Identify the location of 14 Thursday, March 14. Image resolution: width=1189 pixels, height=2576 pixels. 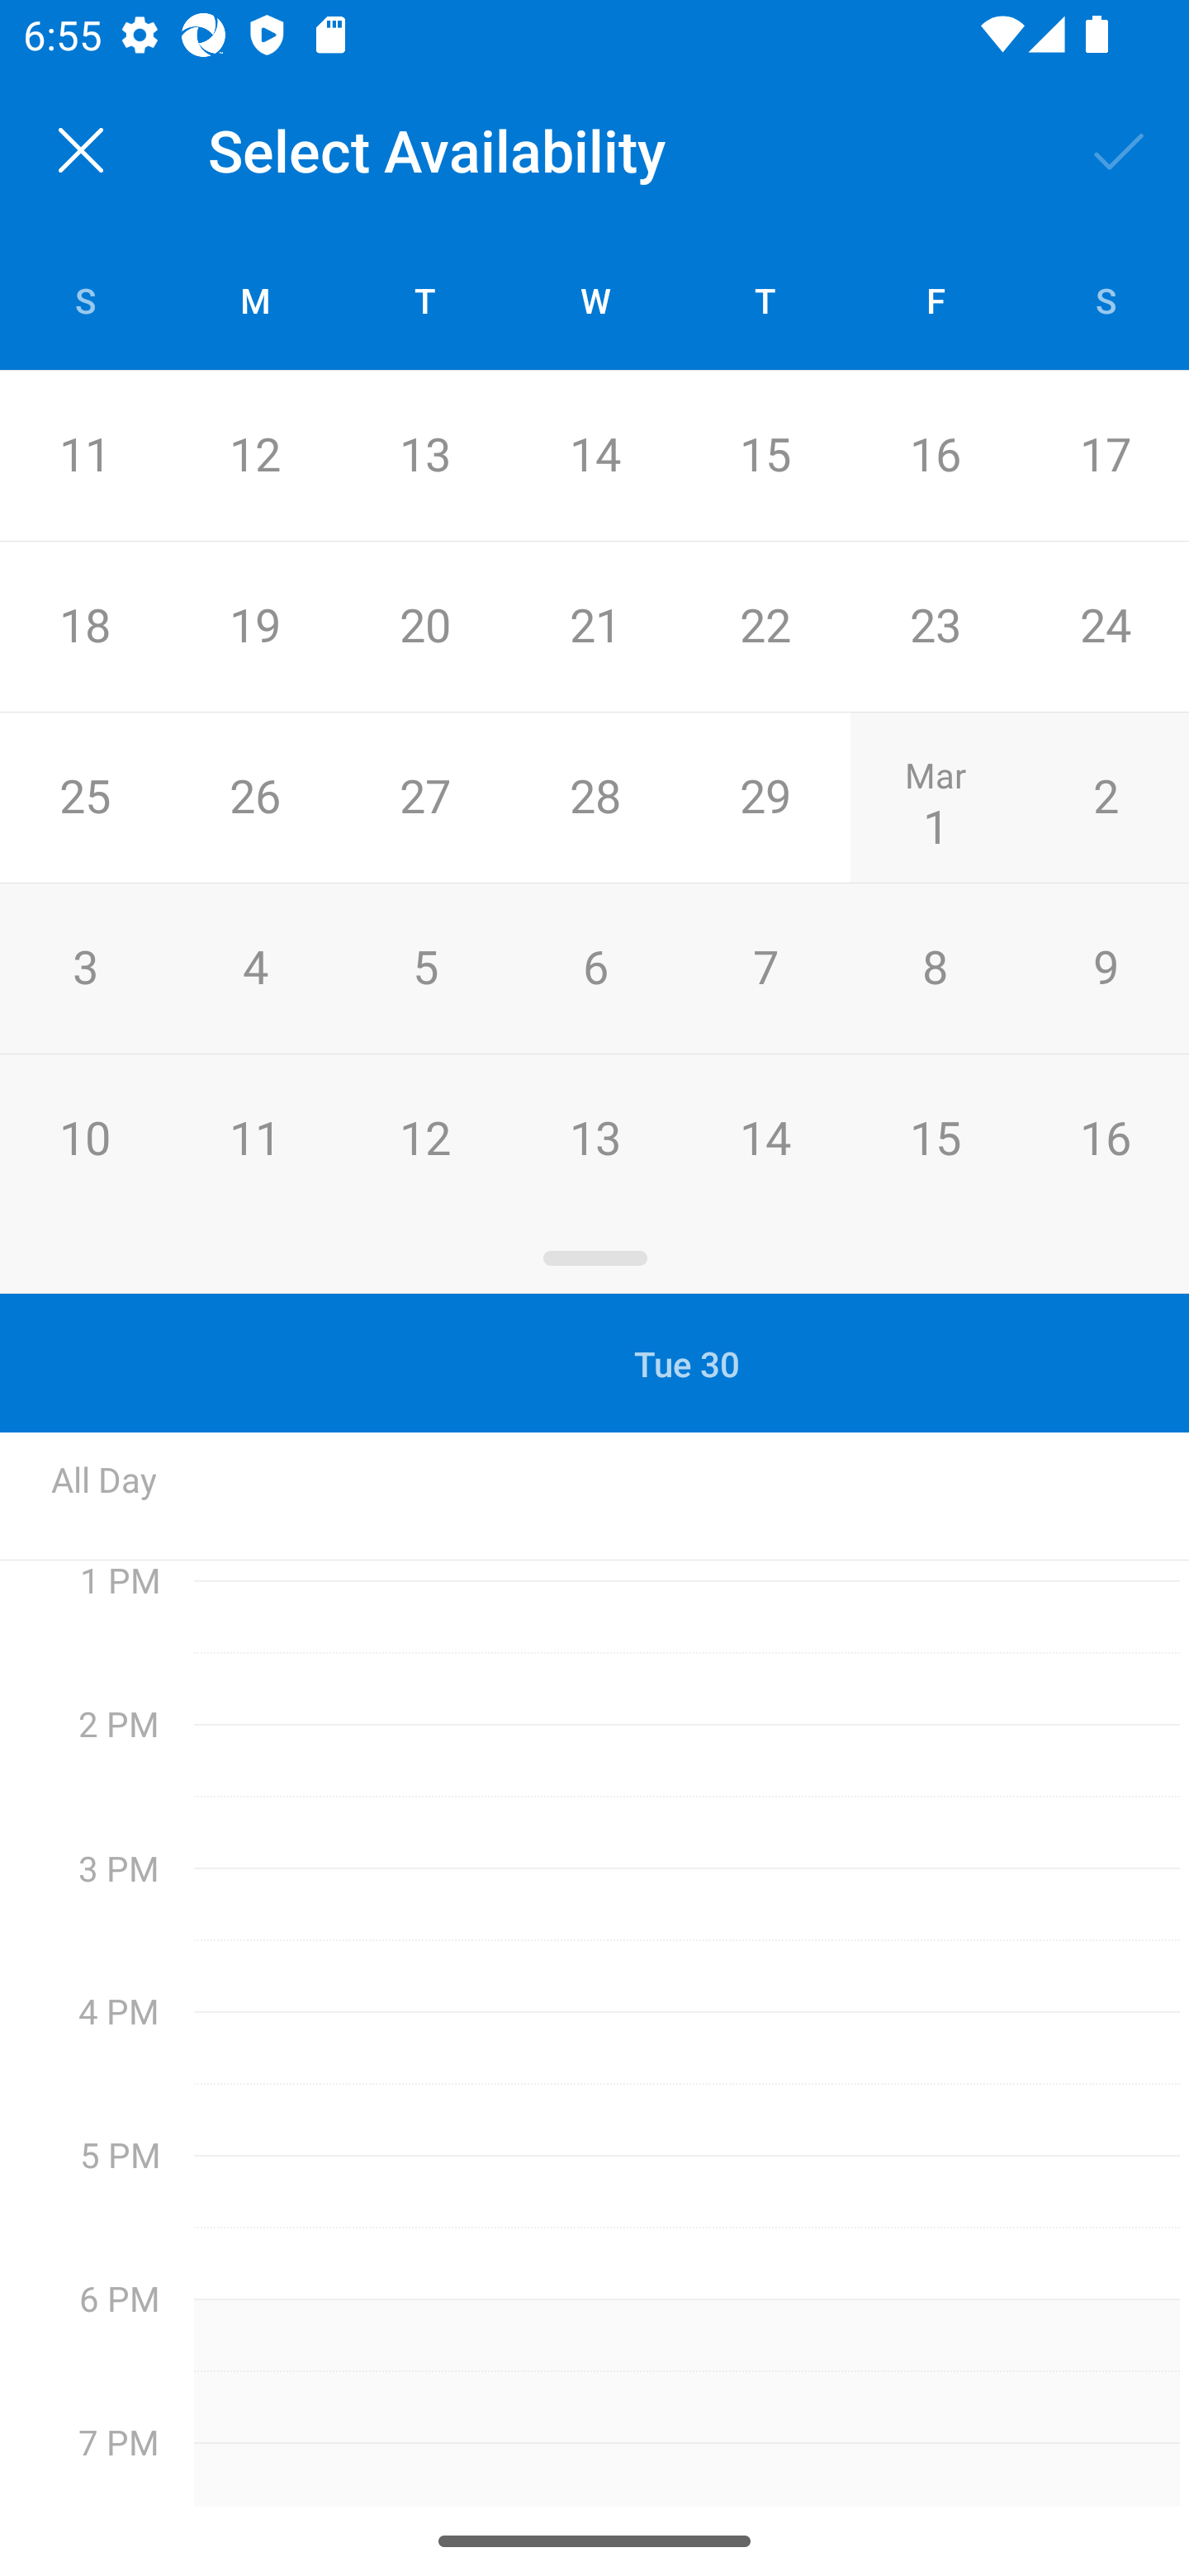
(765, 1139).